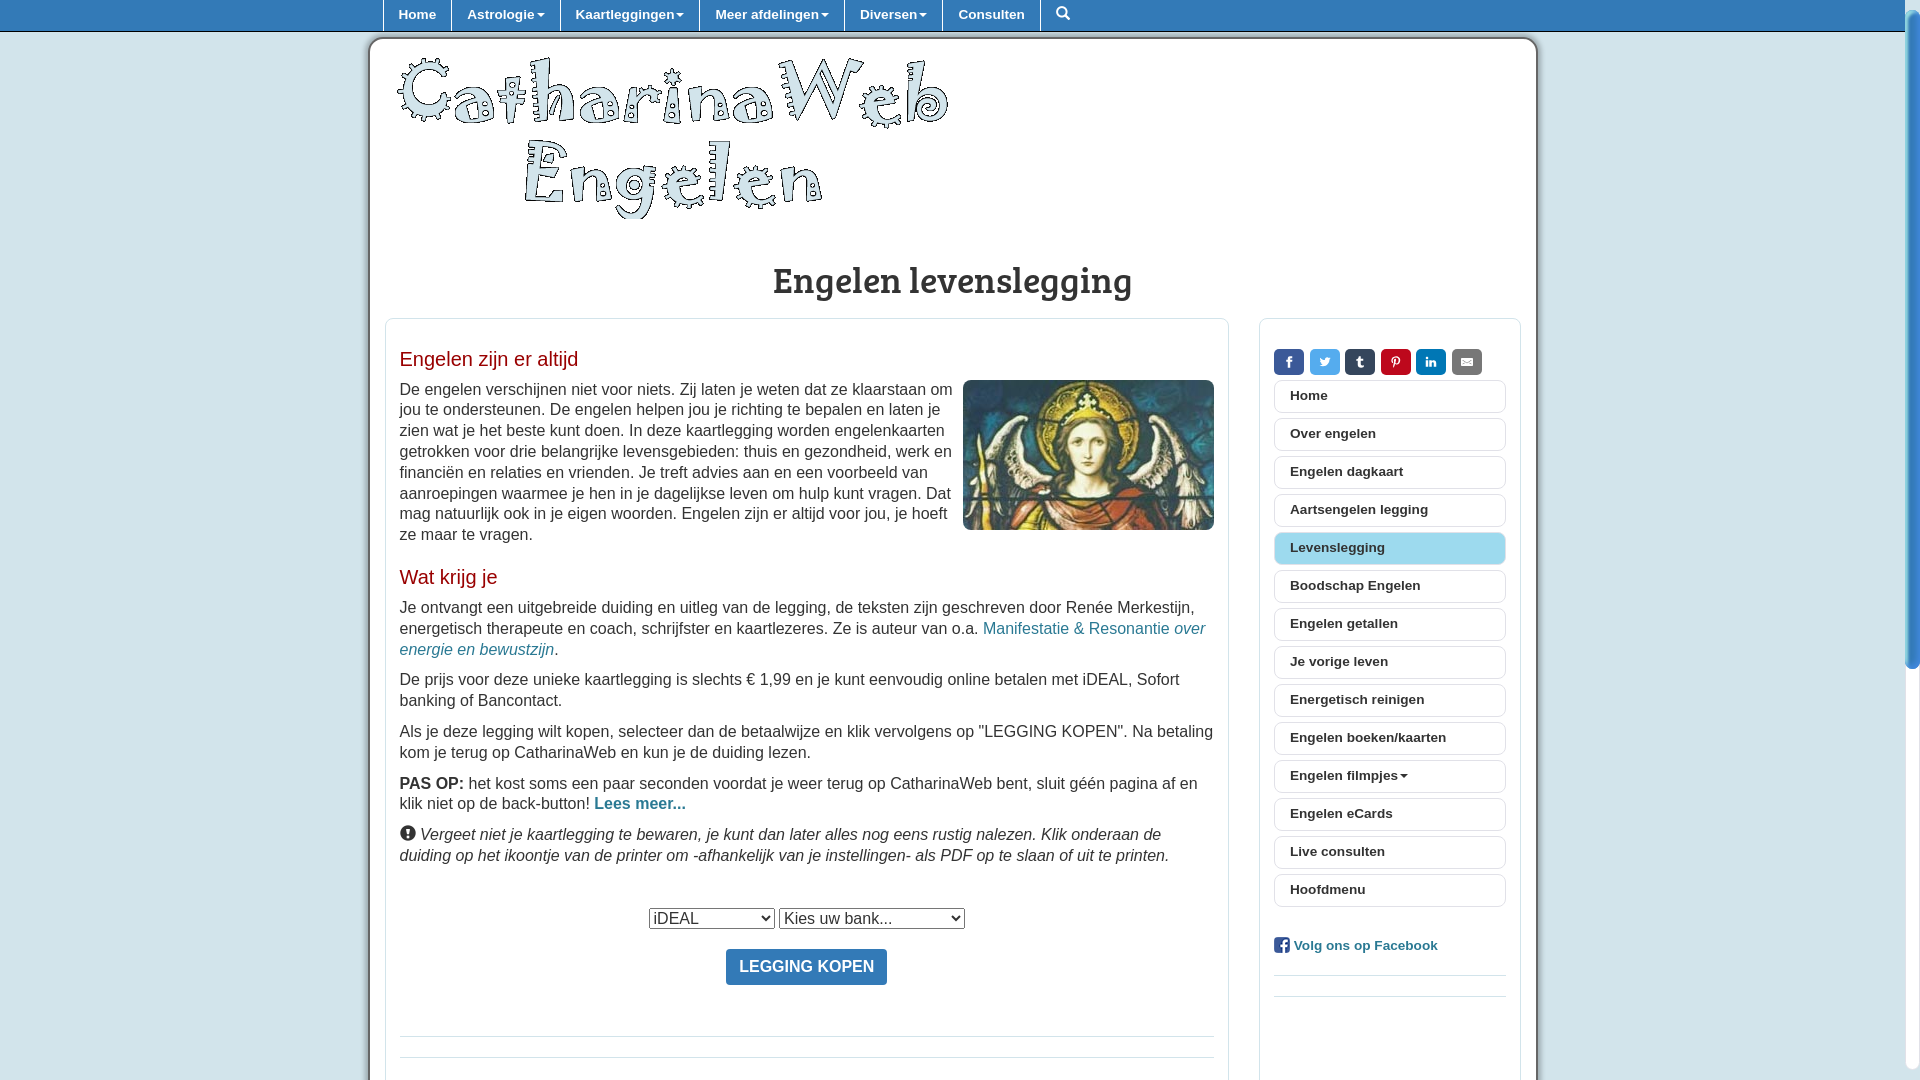  Describe the element at coordinates (1364, 946) in the screenshot. I see ` Volg ons op Facebook` at that location.